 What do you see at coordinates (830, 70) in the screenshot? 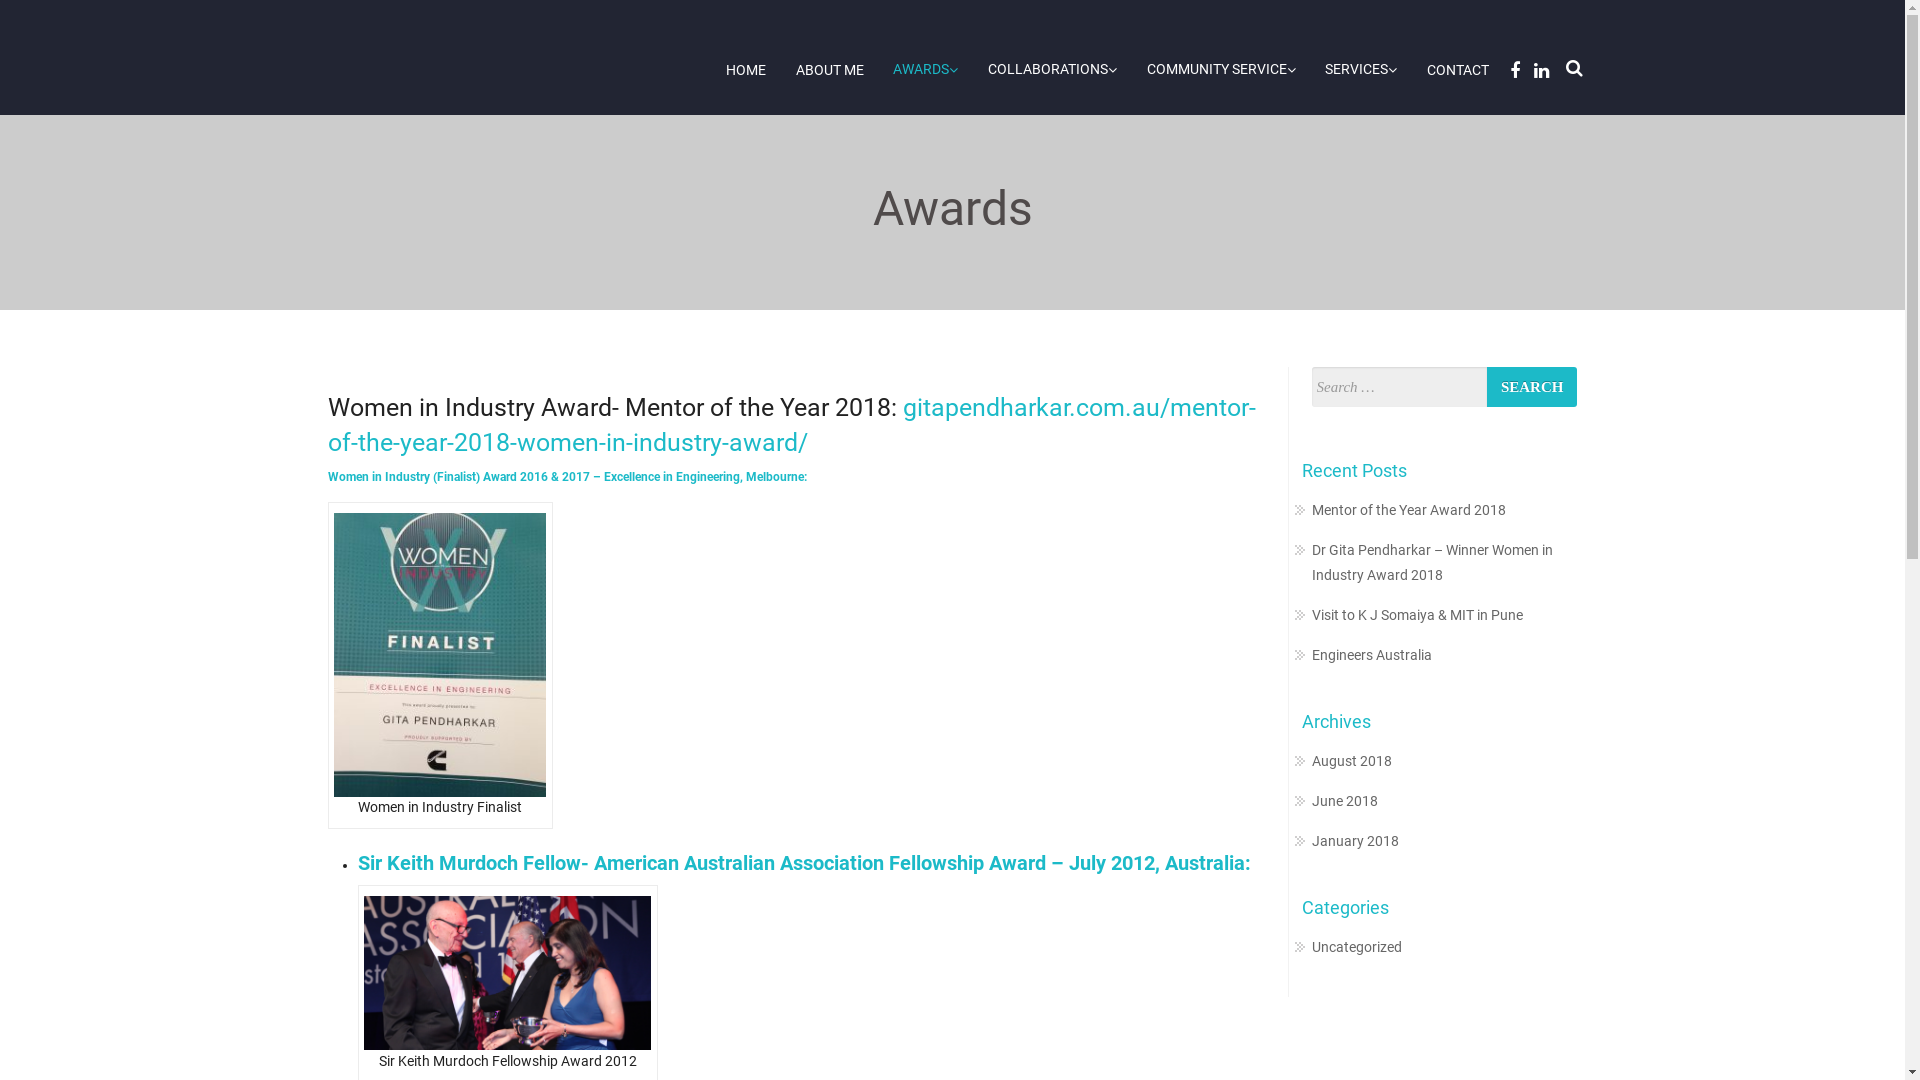
I see `ABOUT ME` at bounding box center [830, 70].